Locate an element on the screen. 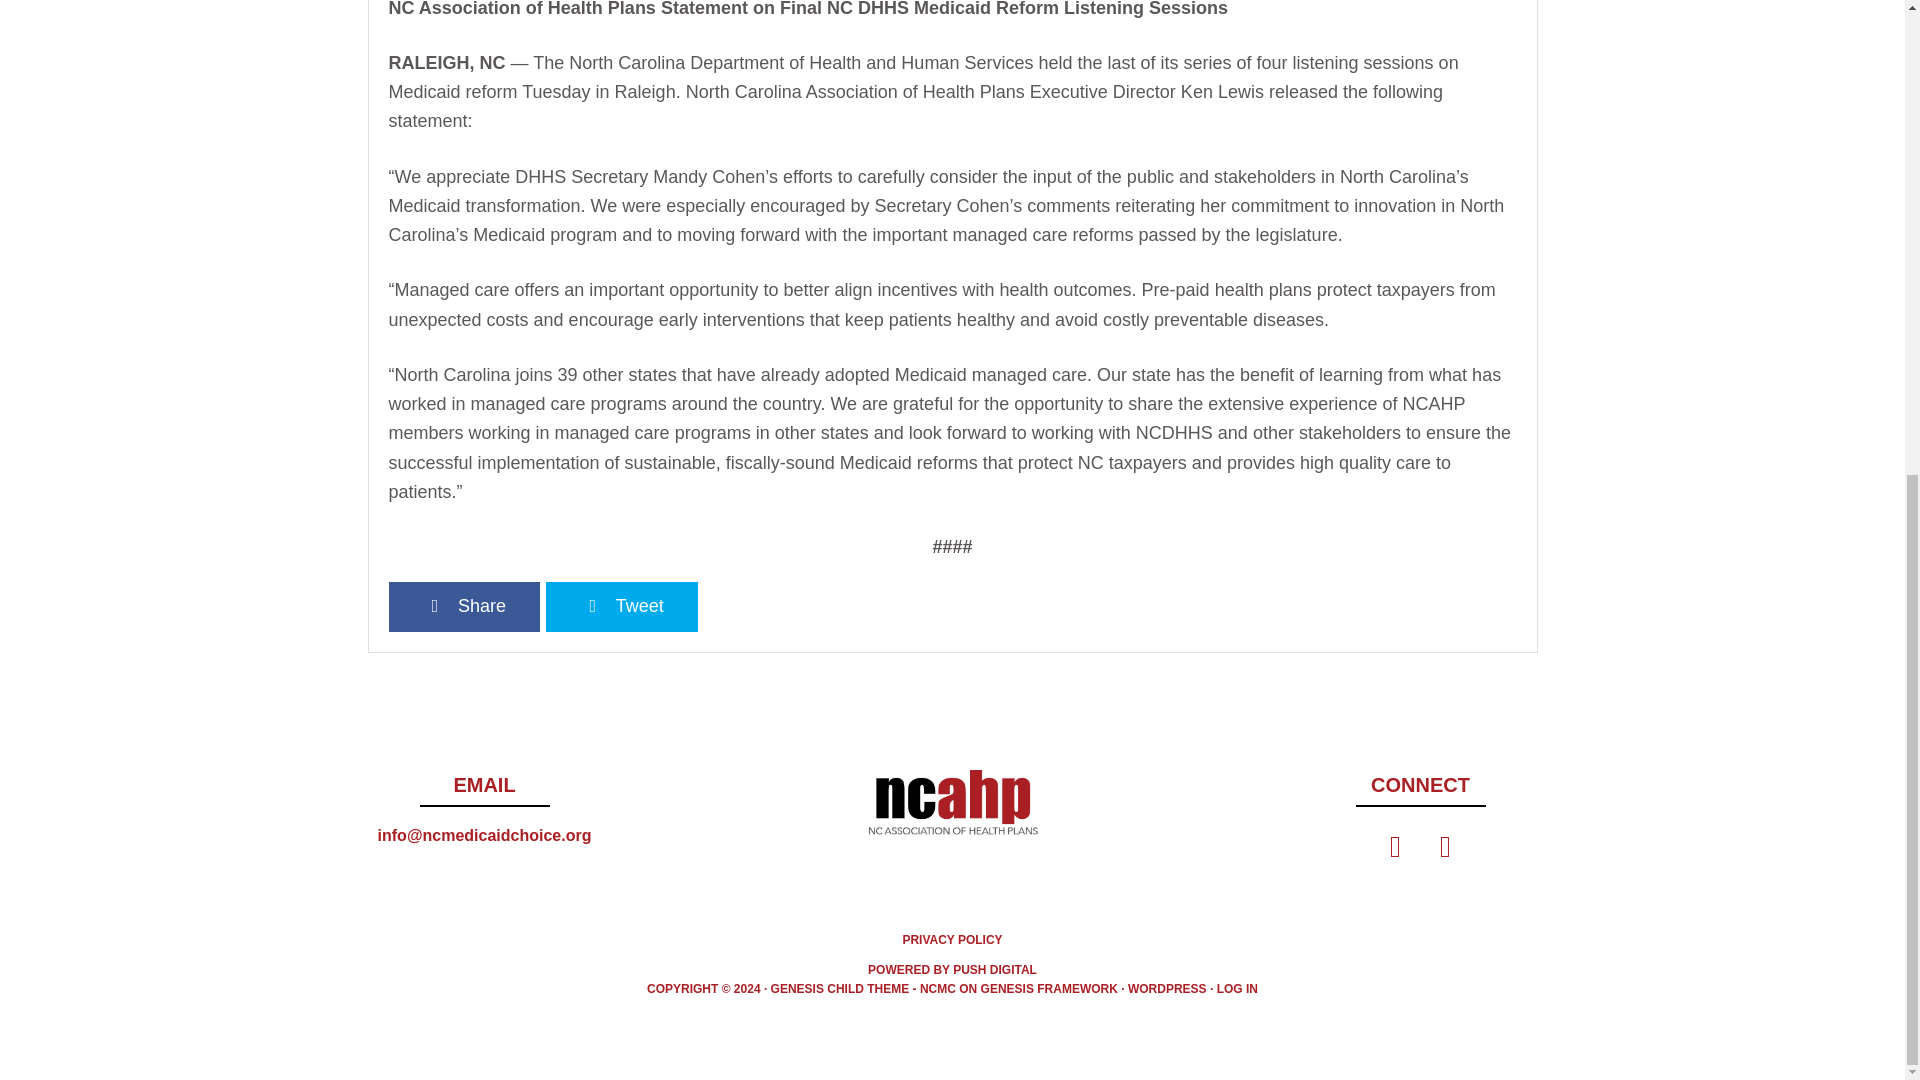 This screenshot has width=1920, height=1080. Share is located at coordinates (463, 606).